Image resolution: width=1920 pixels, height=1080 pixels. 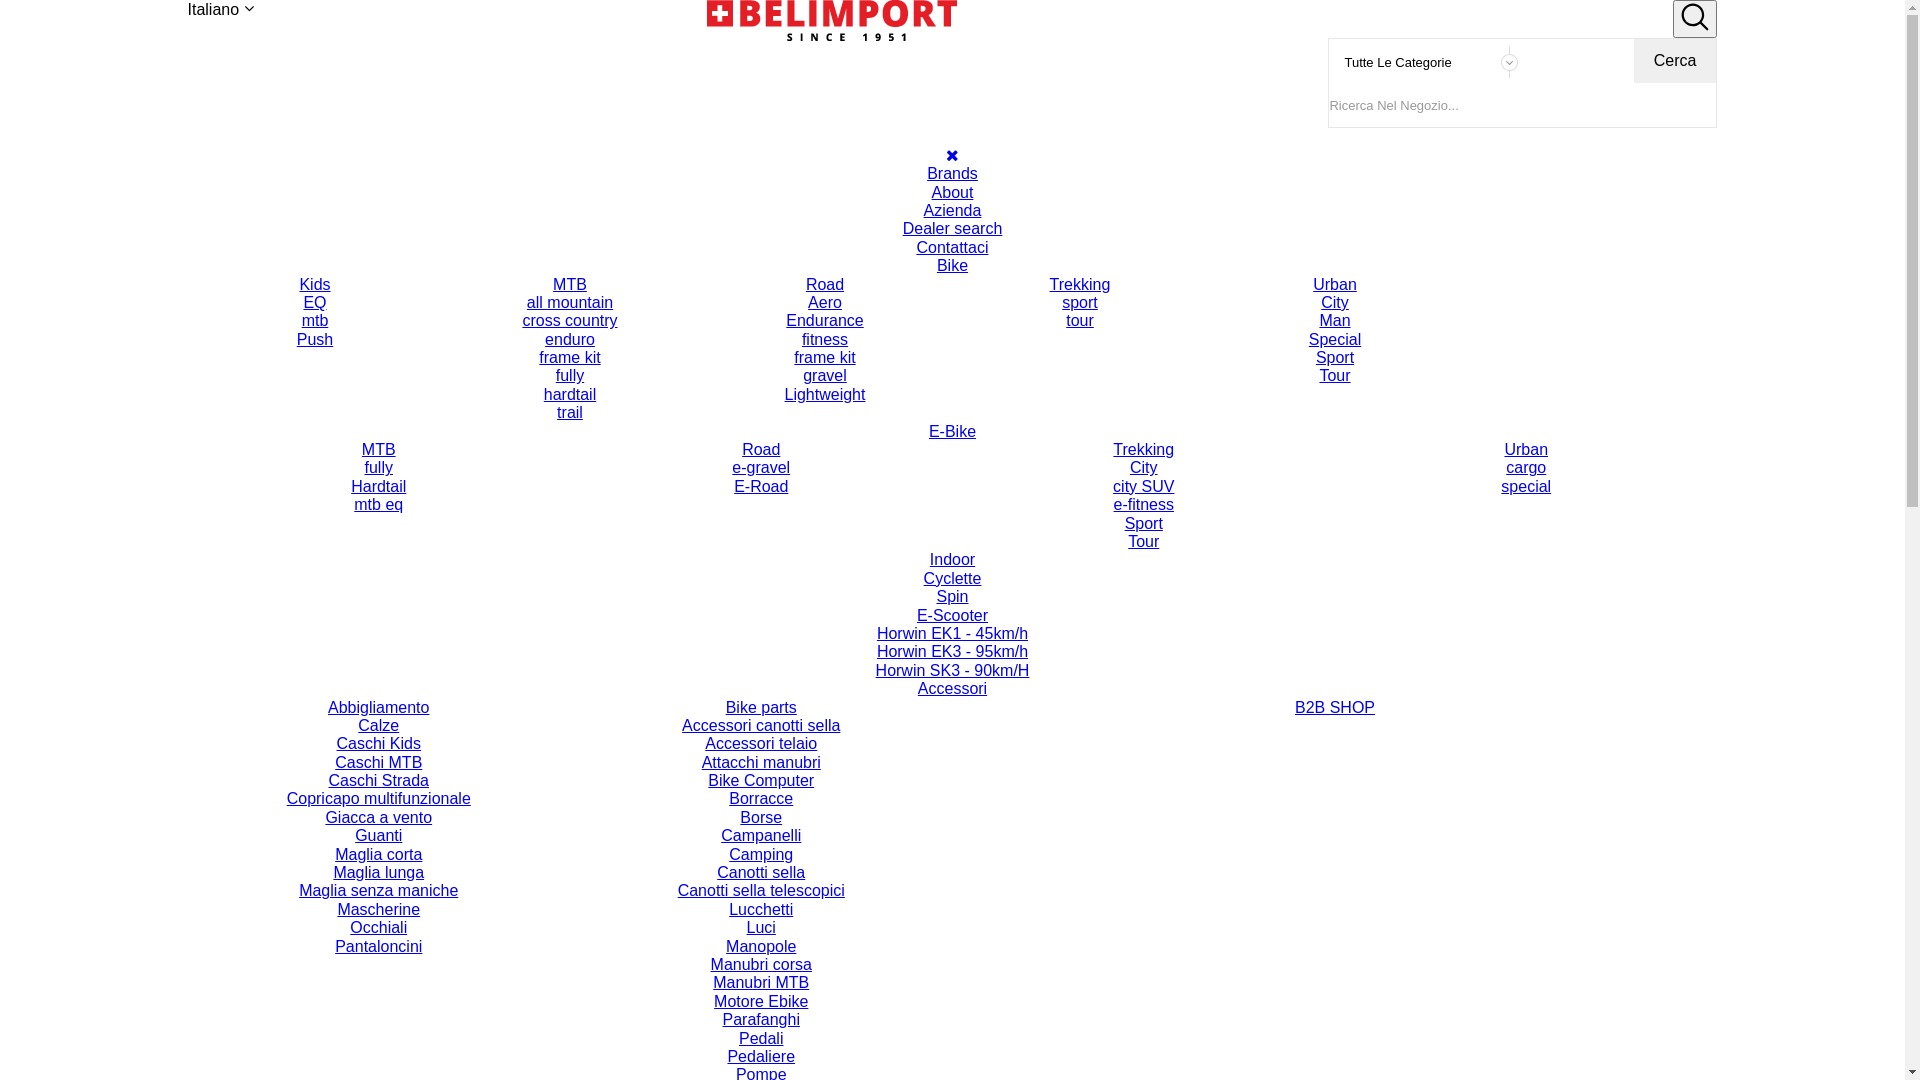 I want to click on Italiano, so click(x=221, y=10).